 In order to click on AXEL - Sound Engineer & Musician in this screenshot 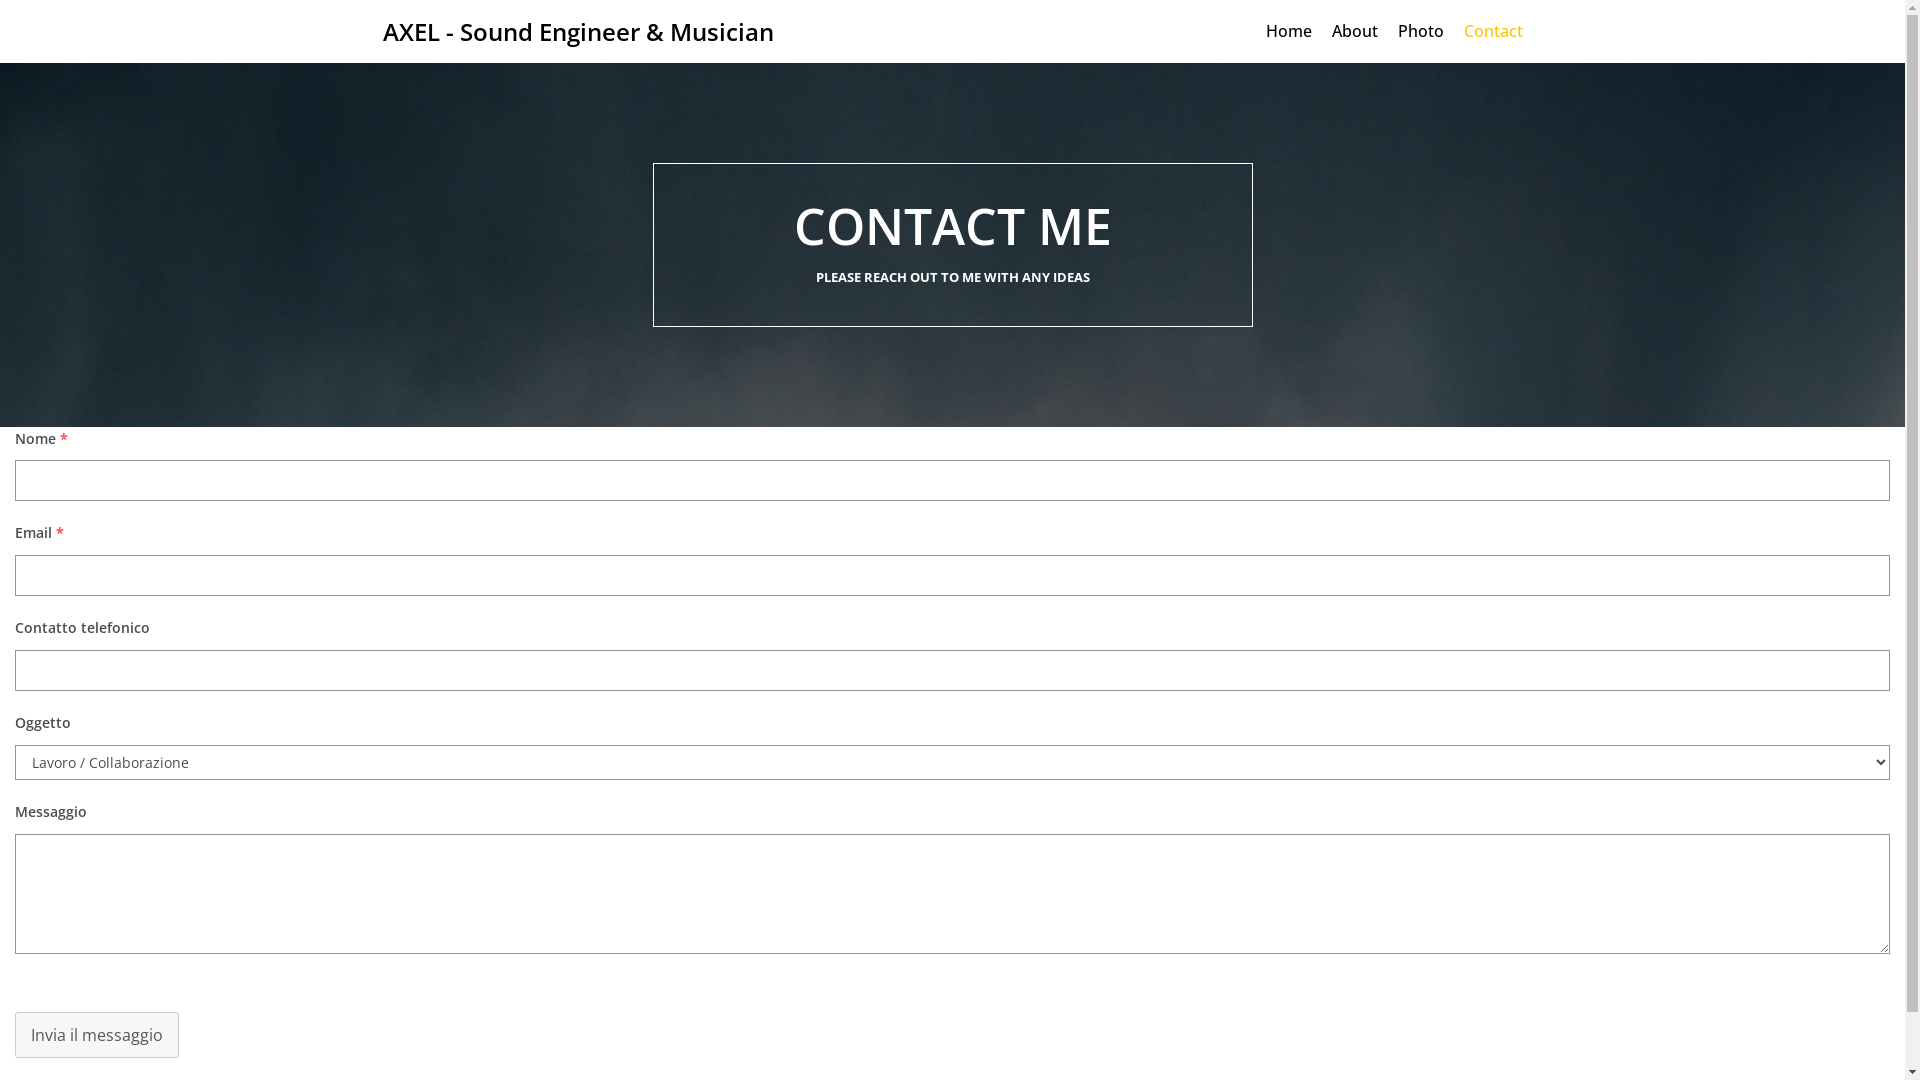, I will do `click(578, 32)`.